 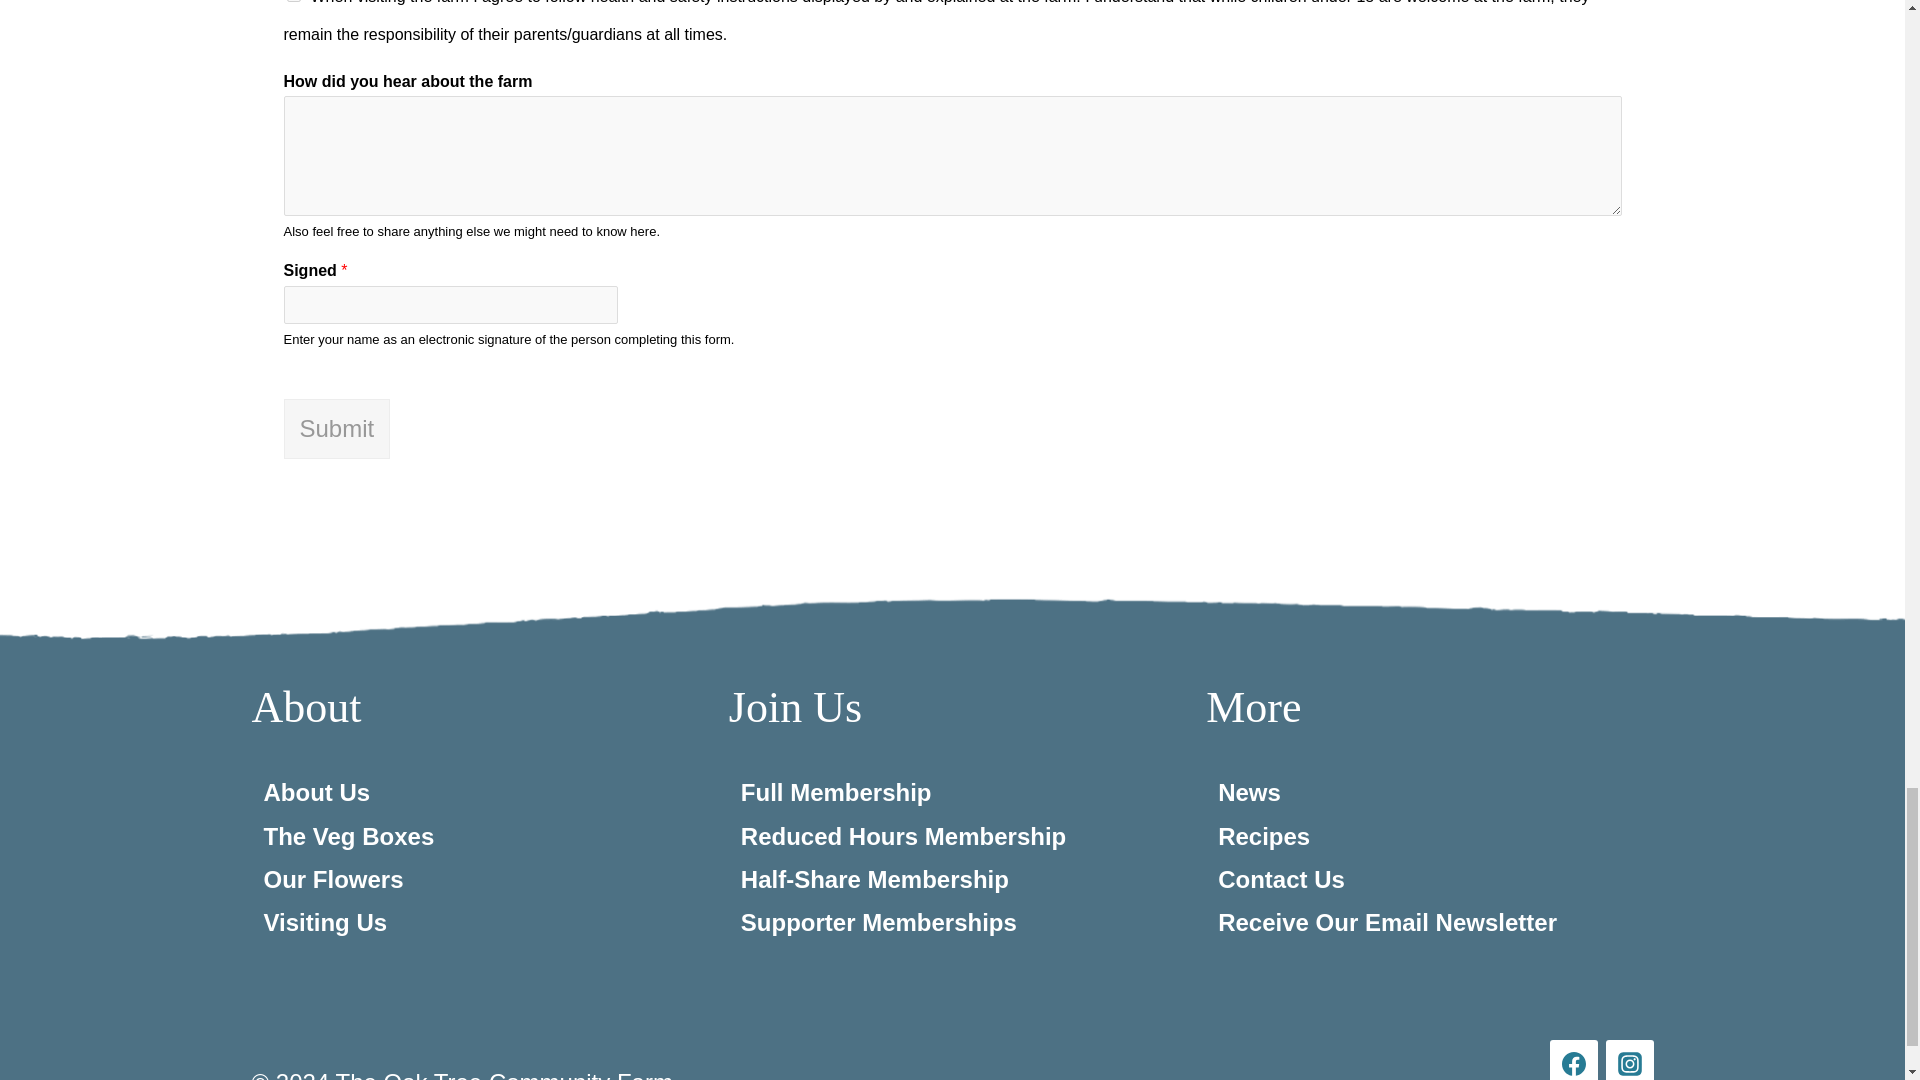 What do you see at coordinates (326, 922) in the screenshot?
I see `Visiting Us` at bounding box center [326, 922].